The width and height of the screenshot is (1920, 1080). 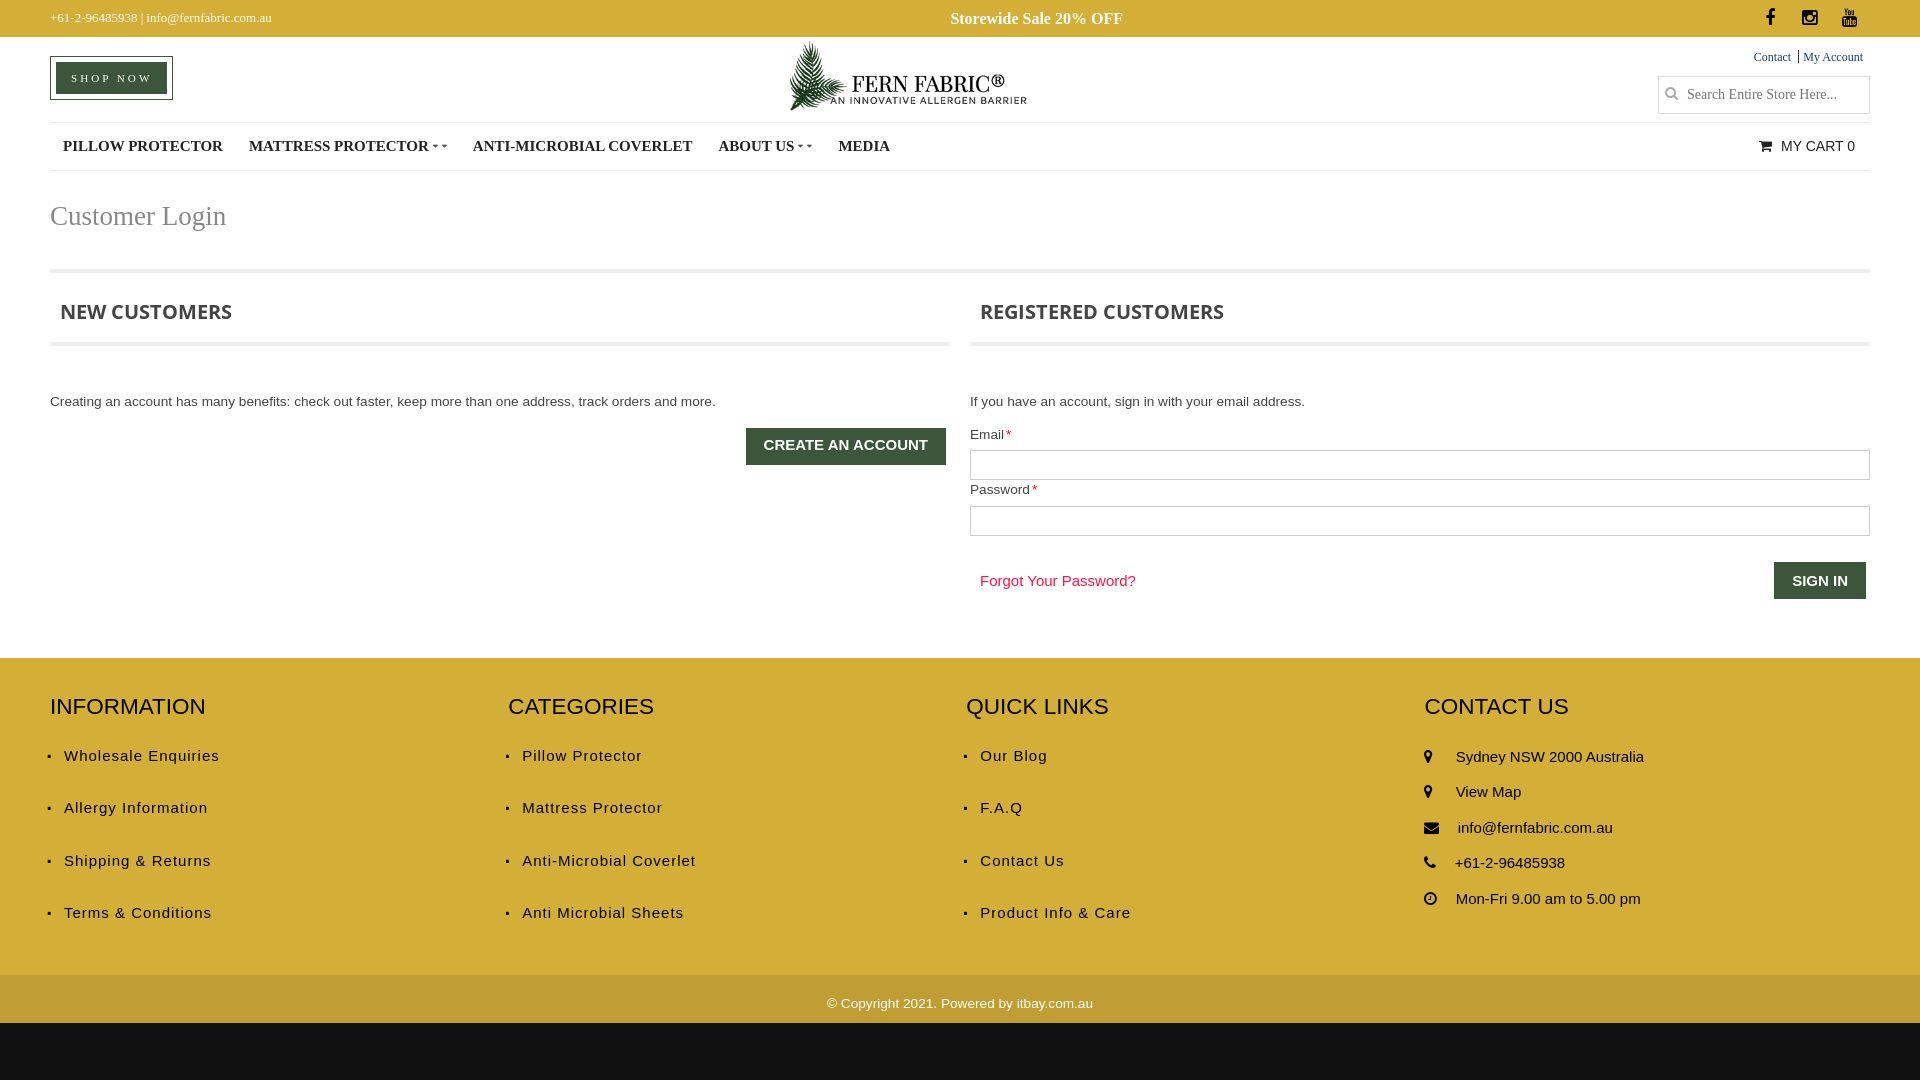 What do you see at coordinates (348, 146) in the screenshot?
I see `MATTRESS PROTECTOR` at bounding box center [348, 146].